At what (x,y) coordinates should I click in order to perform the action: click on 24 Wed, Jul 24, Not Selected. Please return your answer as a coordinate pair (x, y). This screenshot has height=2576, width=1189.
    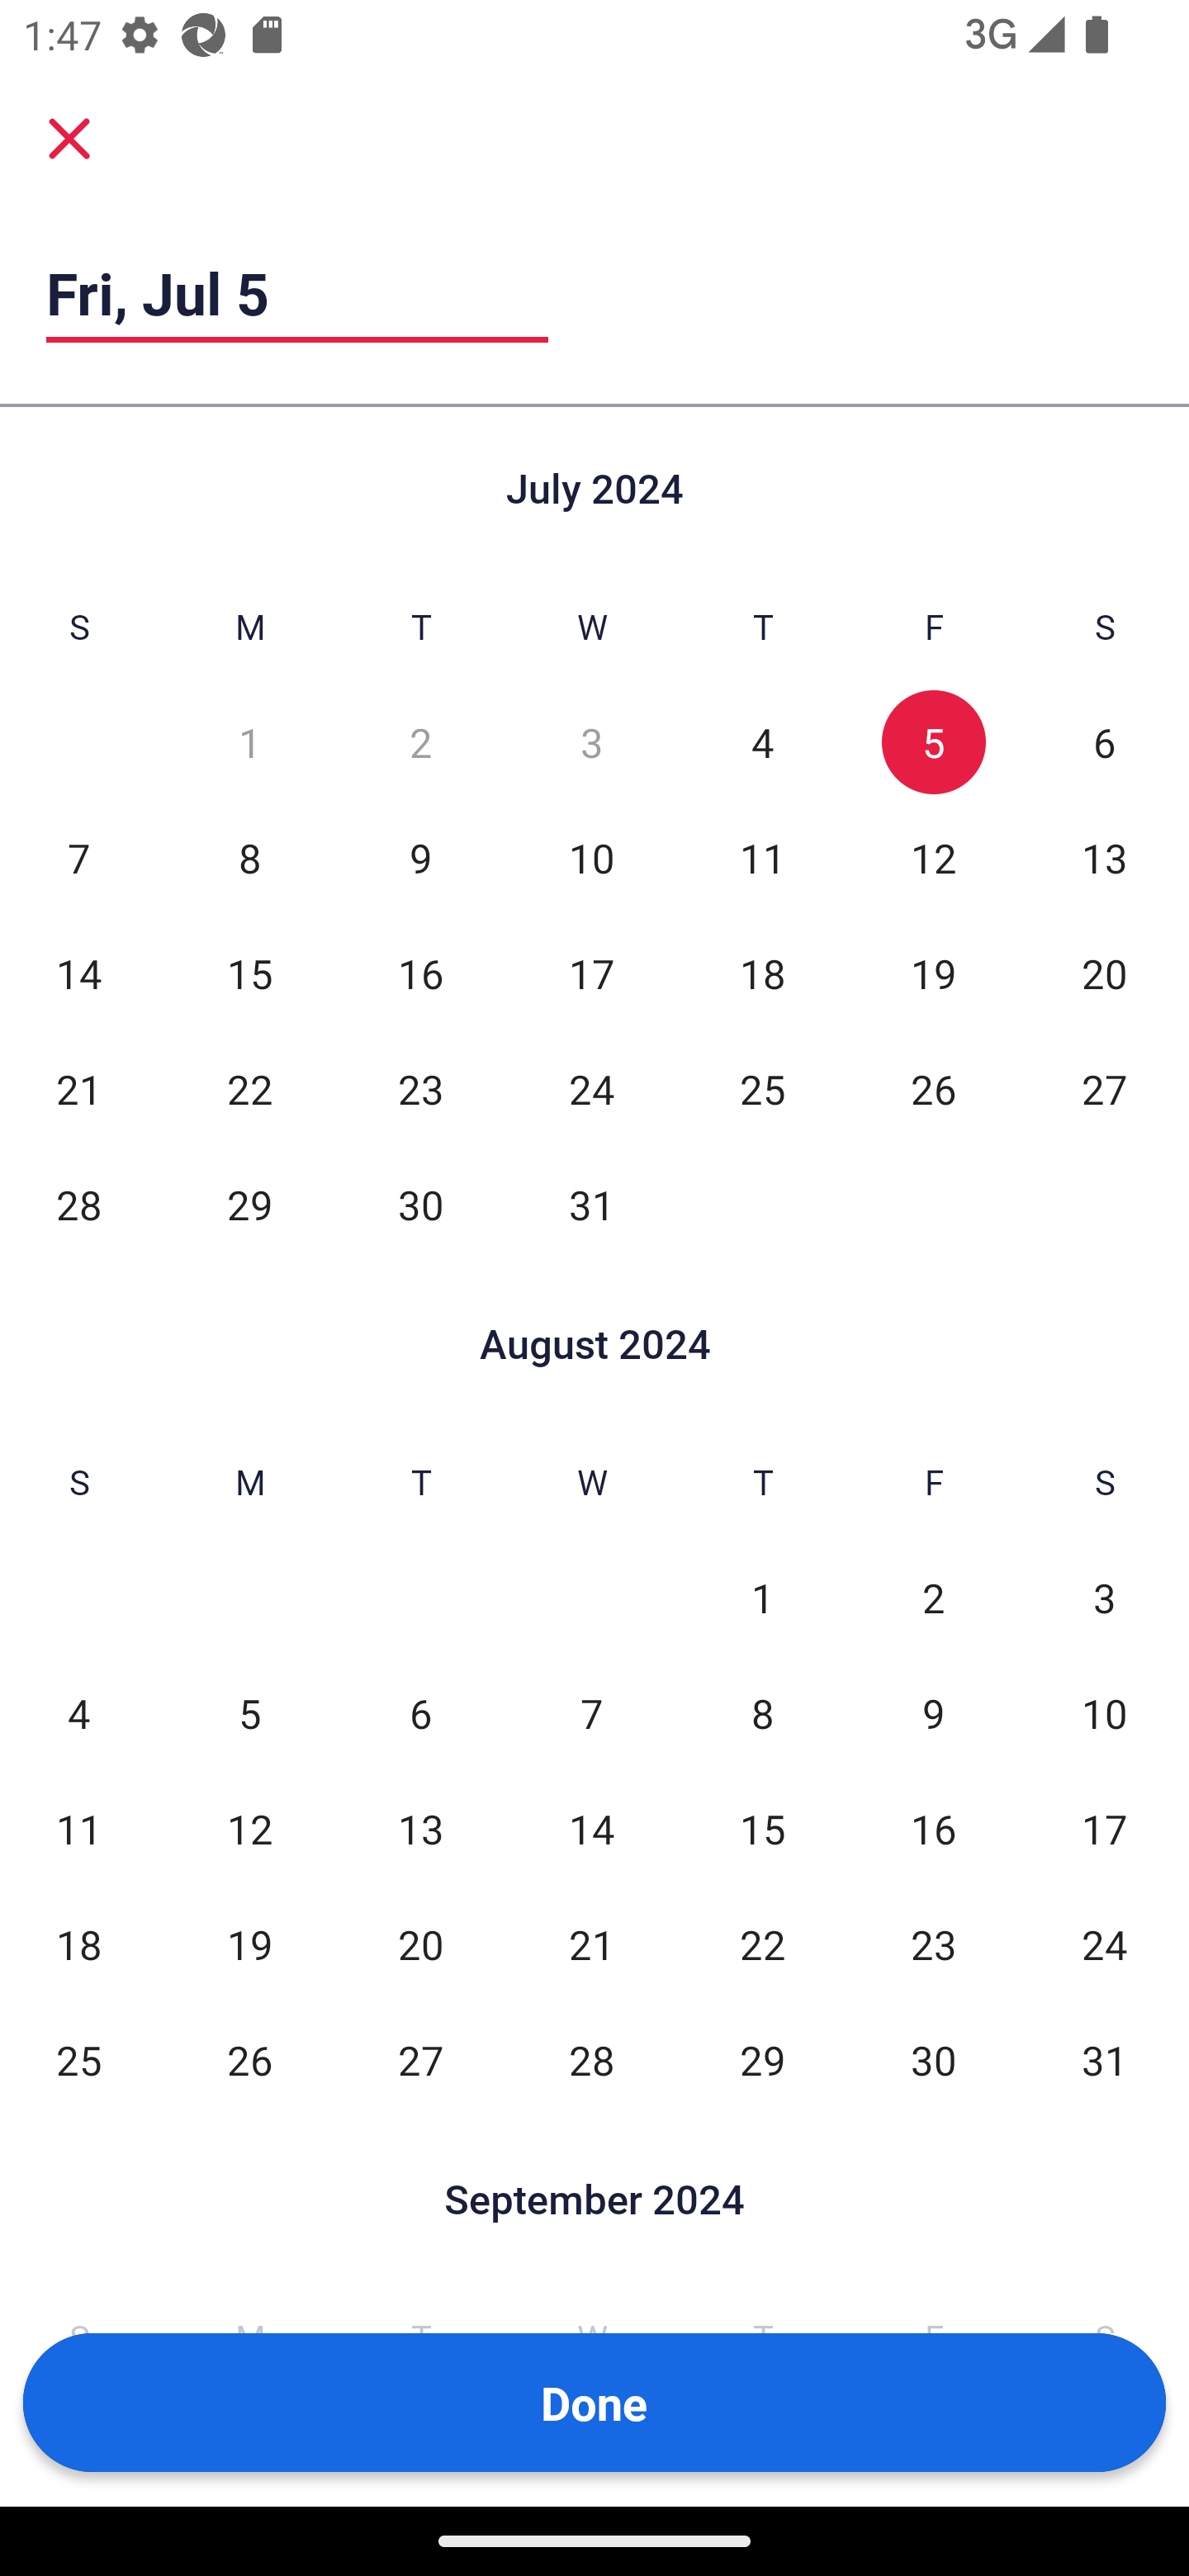
    Looking at the image, I should click on (591, 1088).